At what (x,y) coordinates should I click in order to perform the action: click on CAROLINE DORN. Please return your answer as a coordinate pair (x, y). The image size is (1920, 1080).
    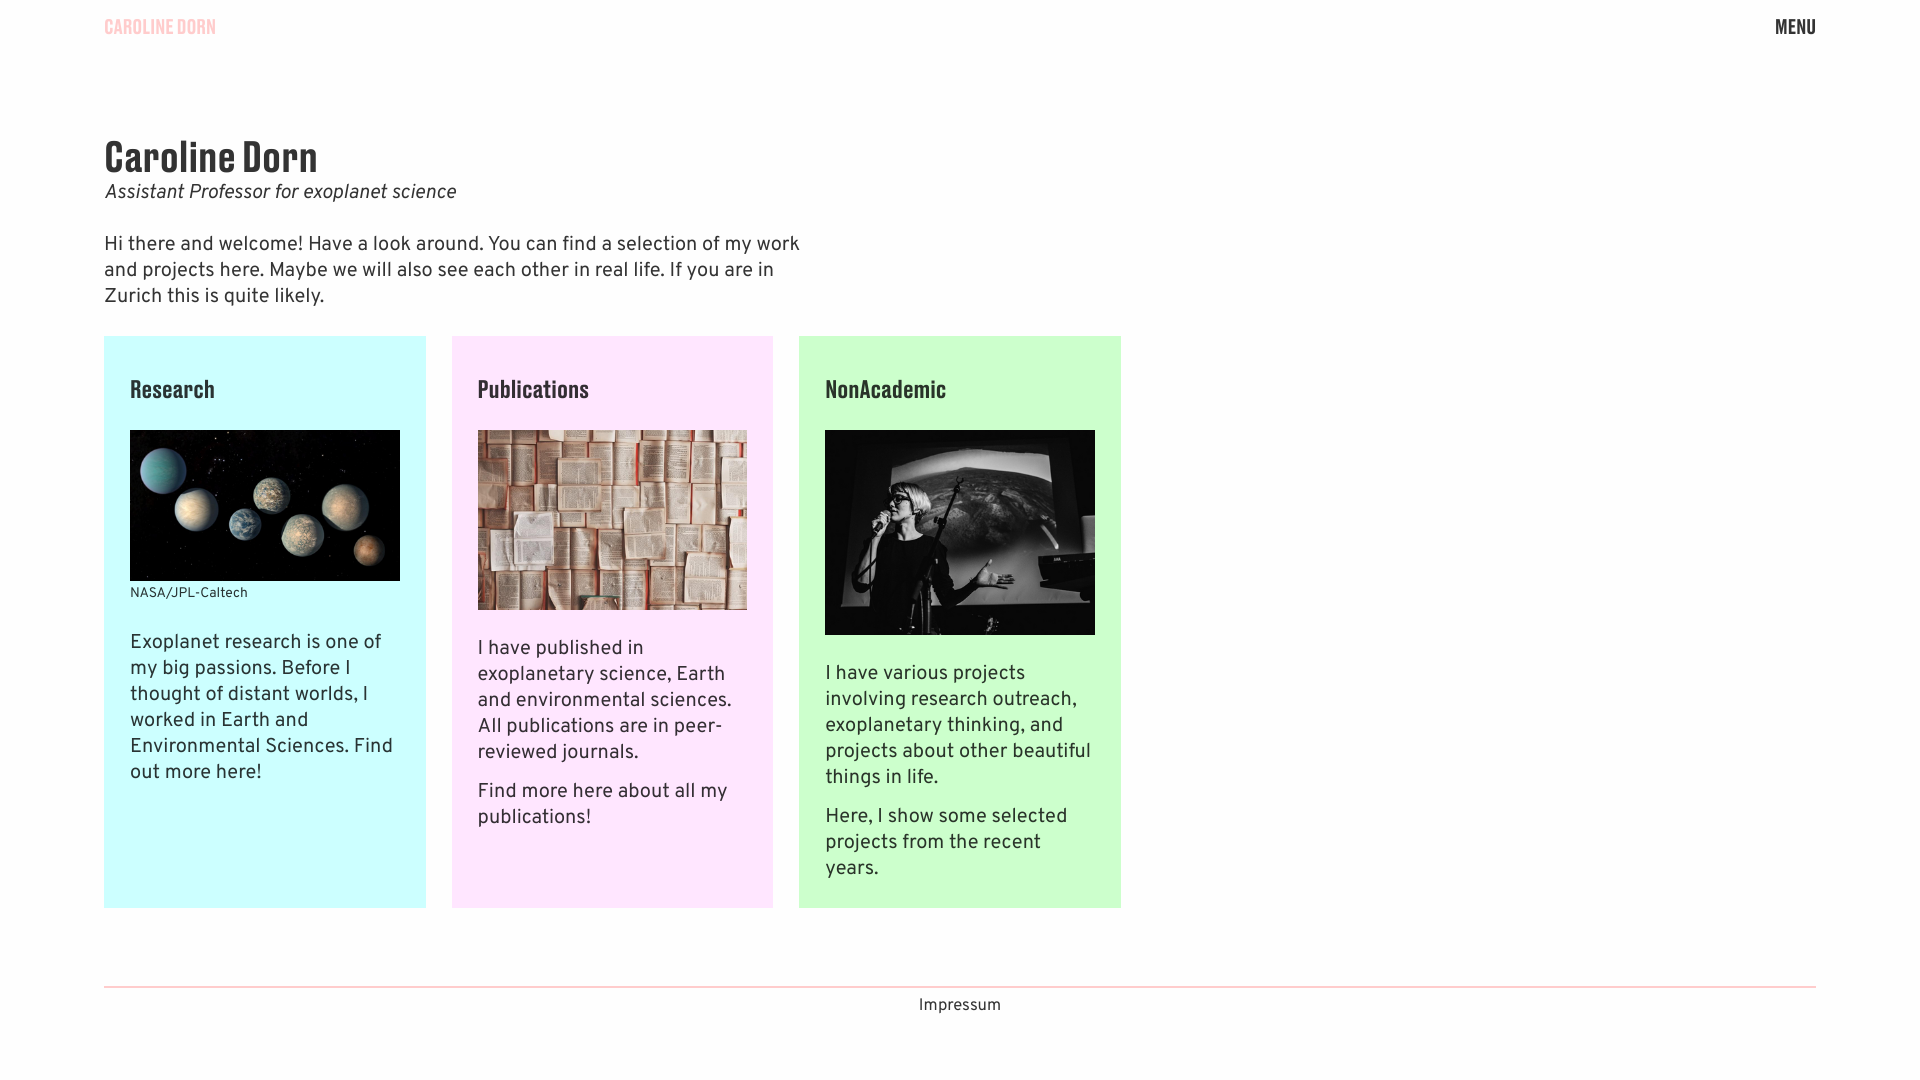
    Looking at the image, I should click on (160, 26).